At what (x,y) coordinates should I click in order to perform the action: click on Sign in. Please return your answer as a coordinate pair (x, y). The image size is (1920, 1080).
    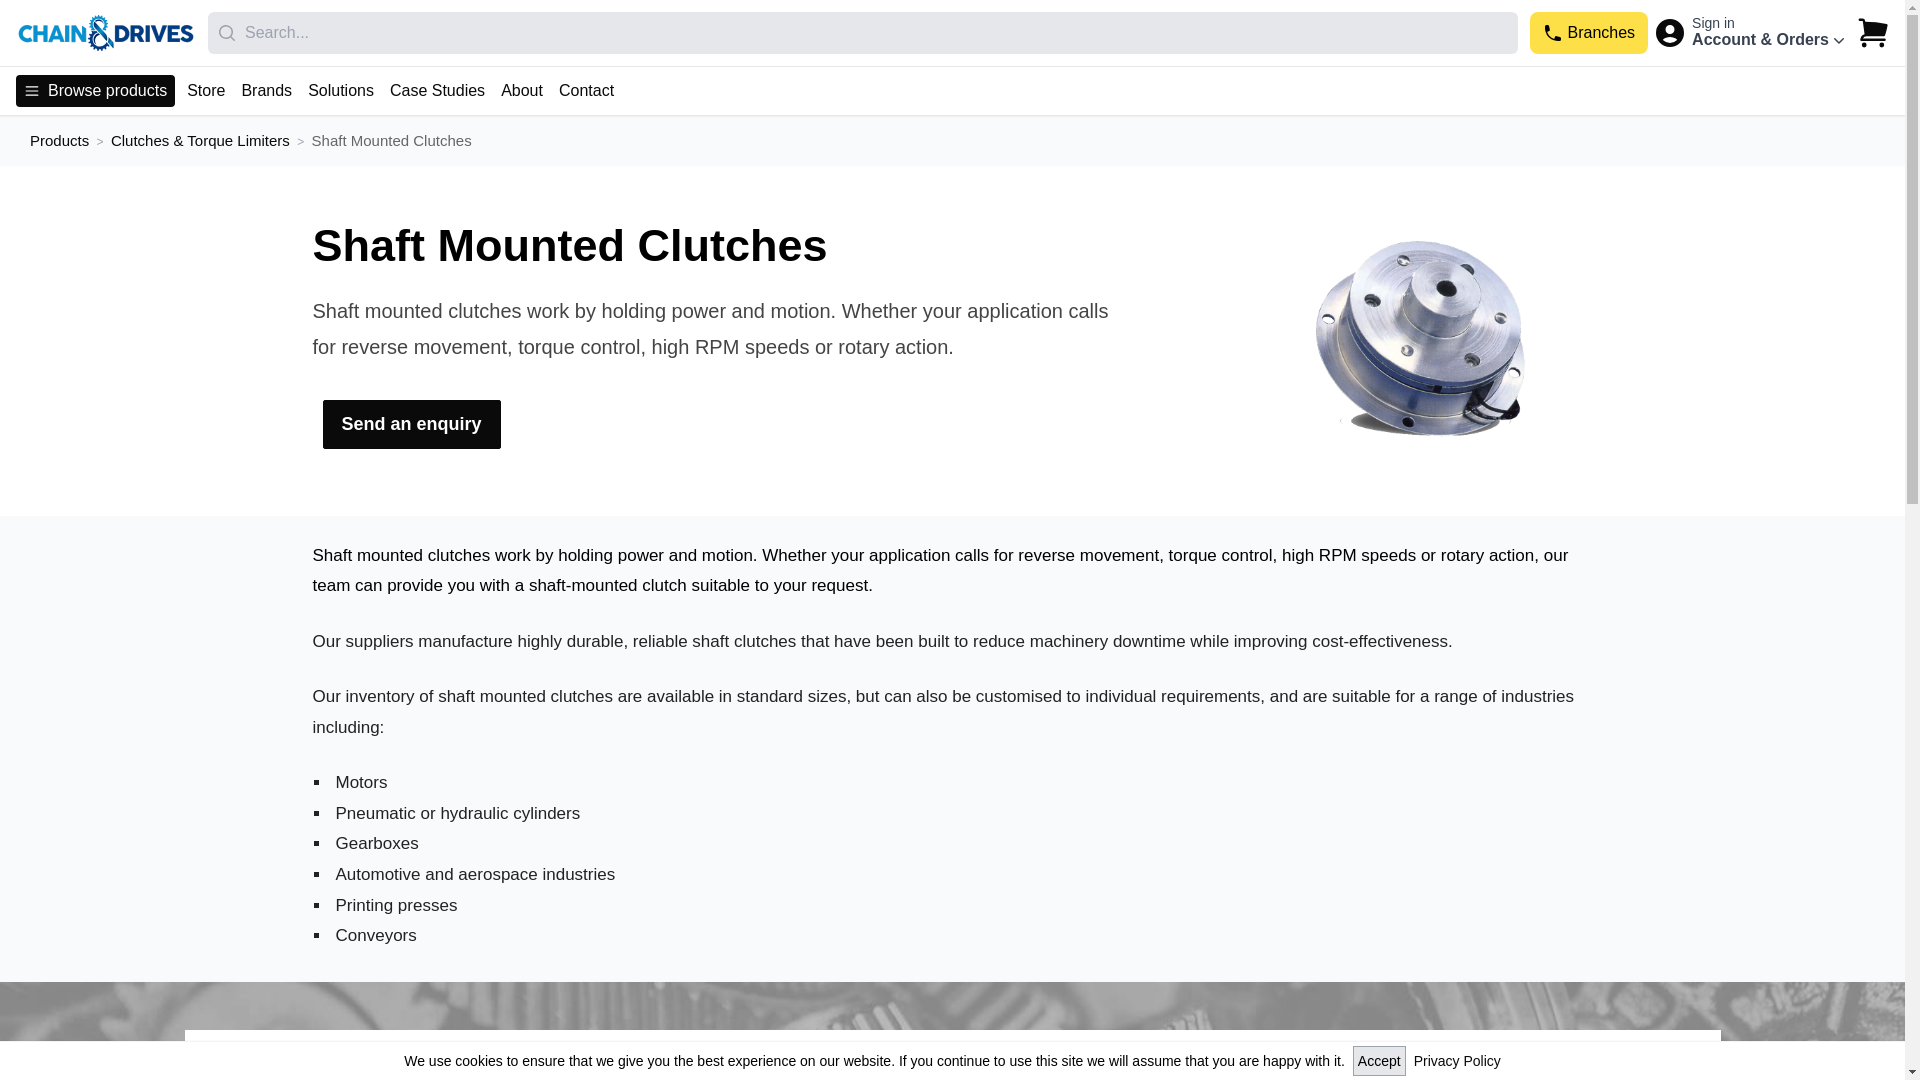
    Looking at the image, I should click on (1713, 23).